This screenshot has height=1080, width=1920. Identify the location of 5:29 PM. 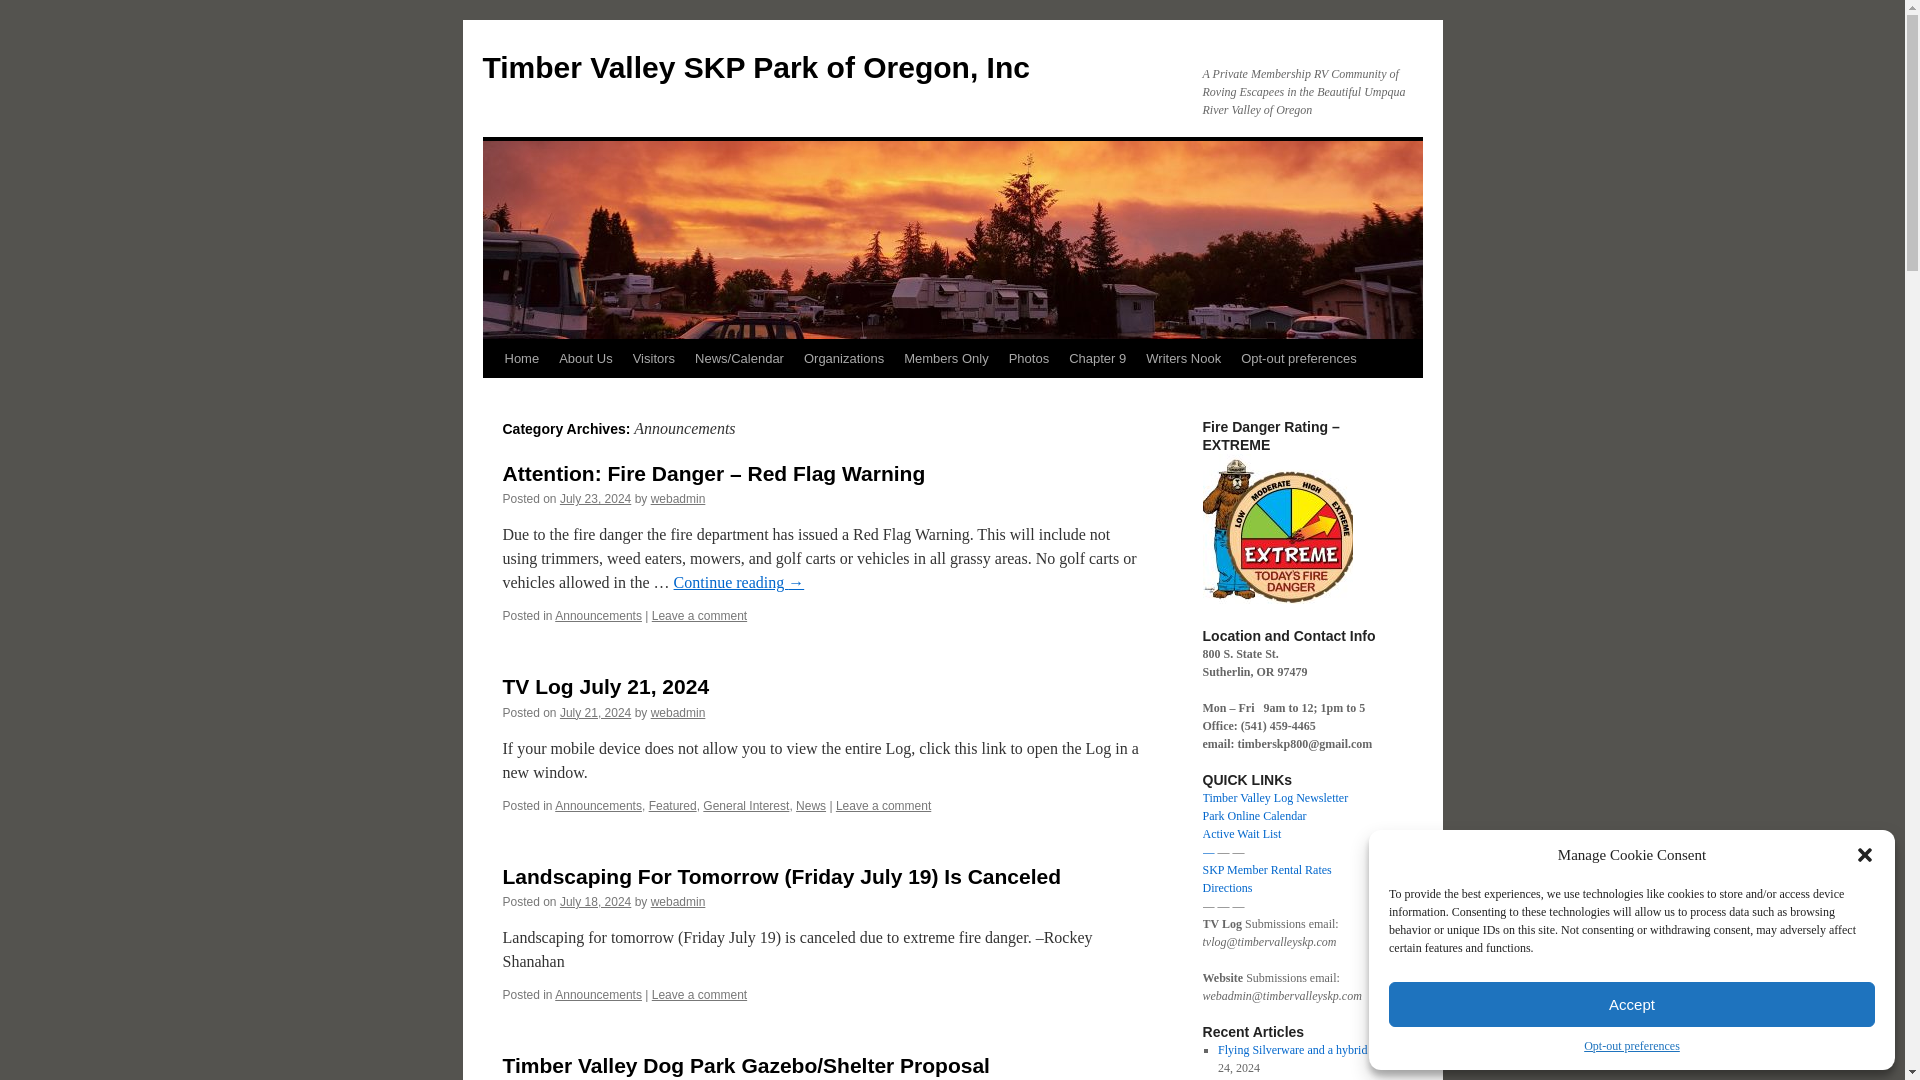
(596, 499).